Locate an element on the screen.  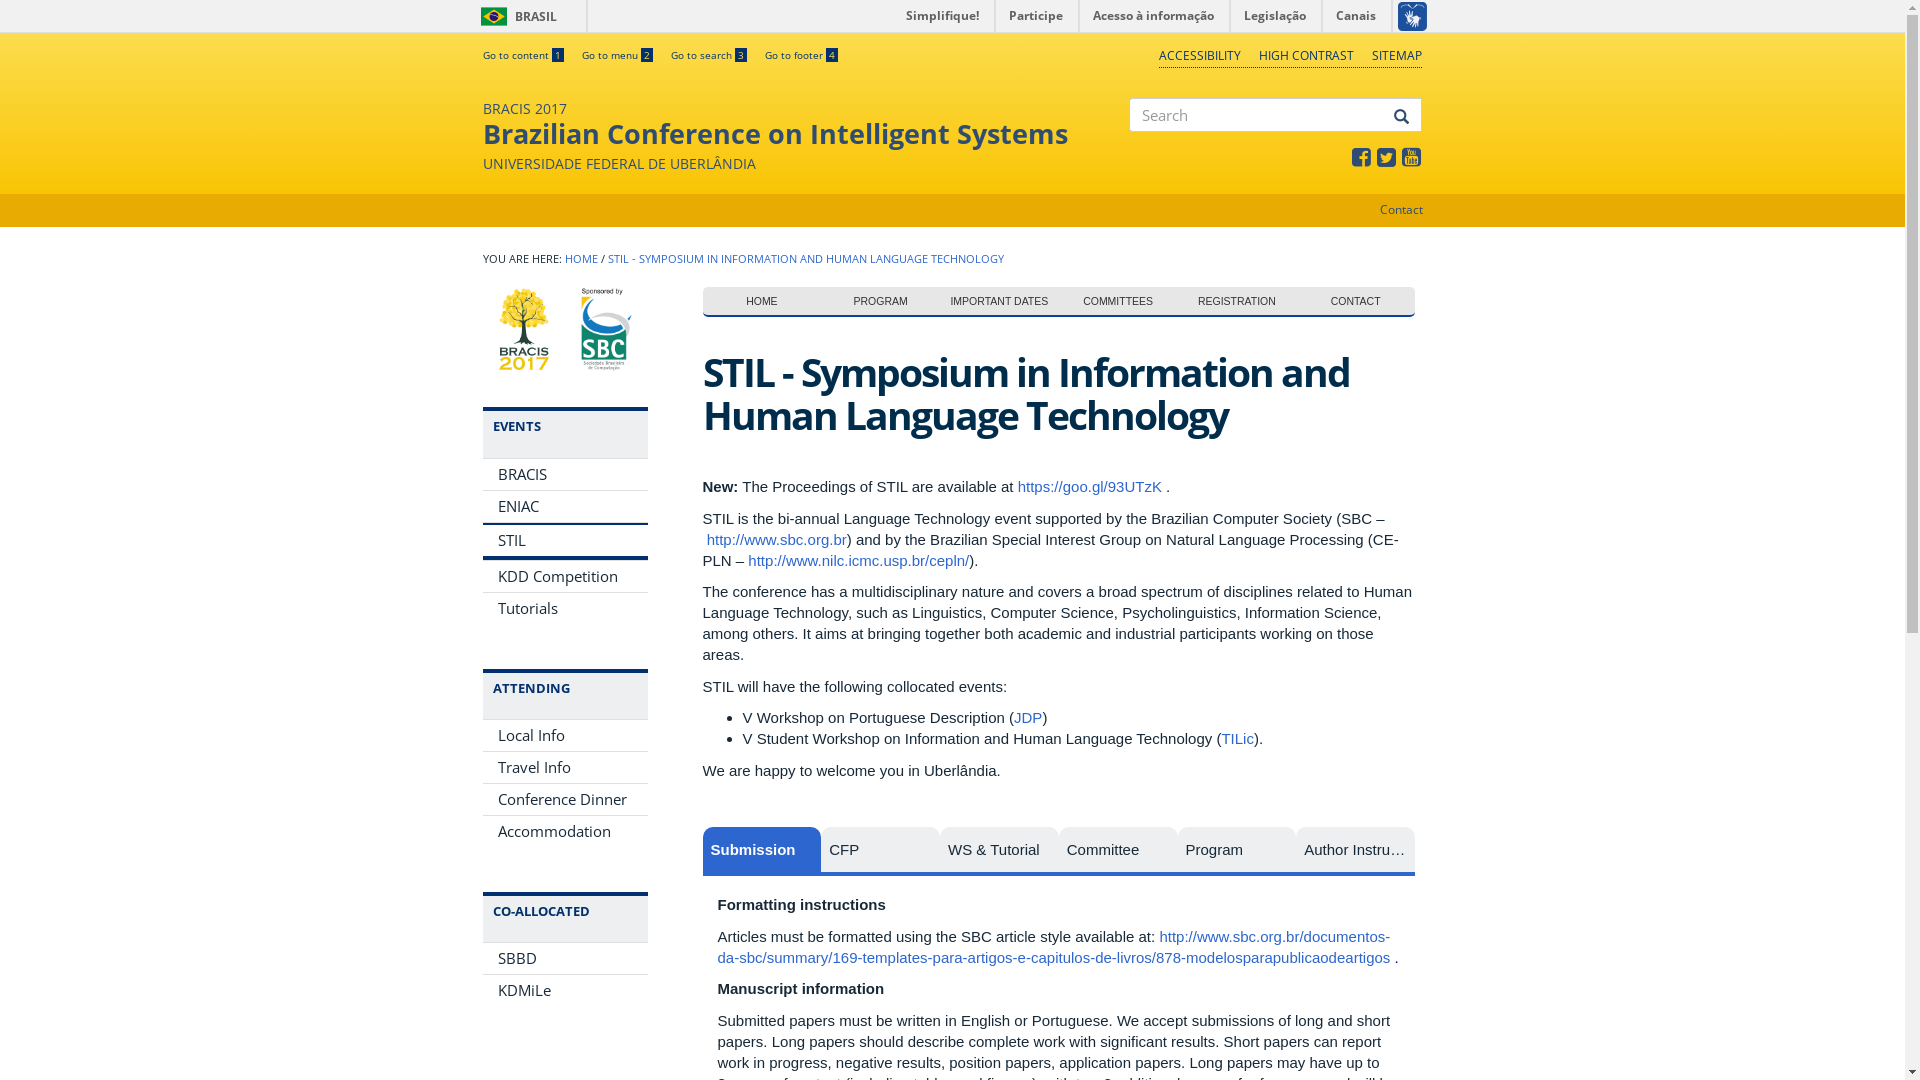
Author Instructions is located at coordinates (1356, 852).